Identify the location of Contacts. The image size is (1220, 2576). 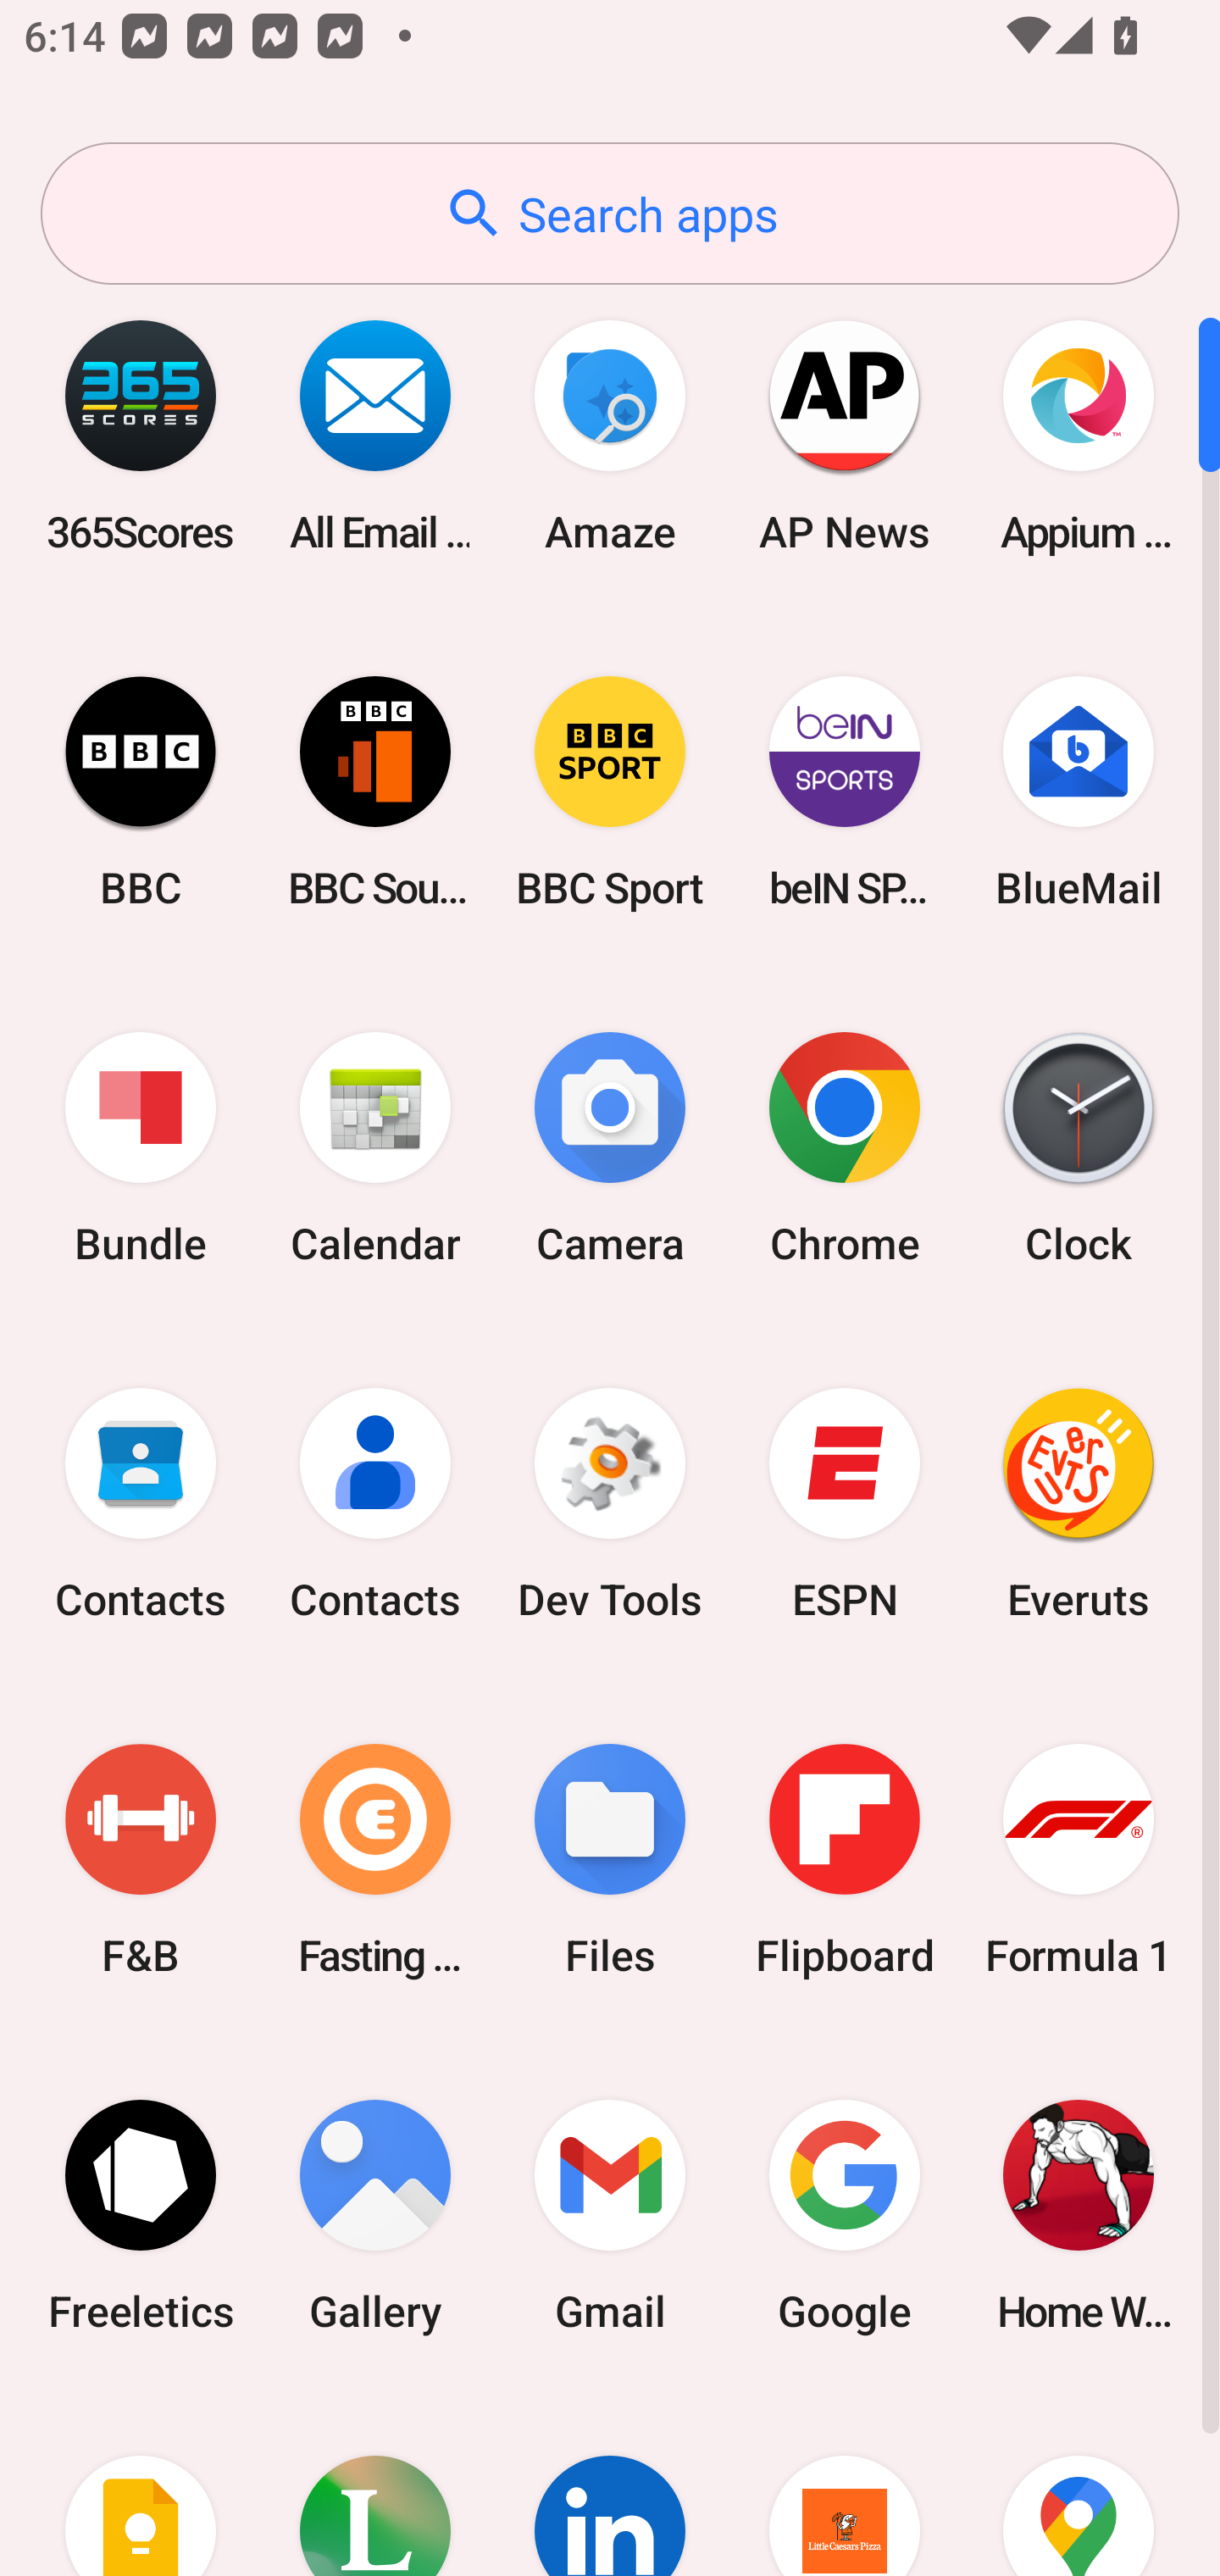
(375, 1504).